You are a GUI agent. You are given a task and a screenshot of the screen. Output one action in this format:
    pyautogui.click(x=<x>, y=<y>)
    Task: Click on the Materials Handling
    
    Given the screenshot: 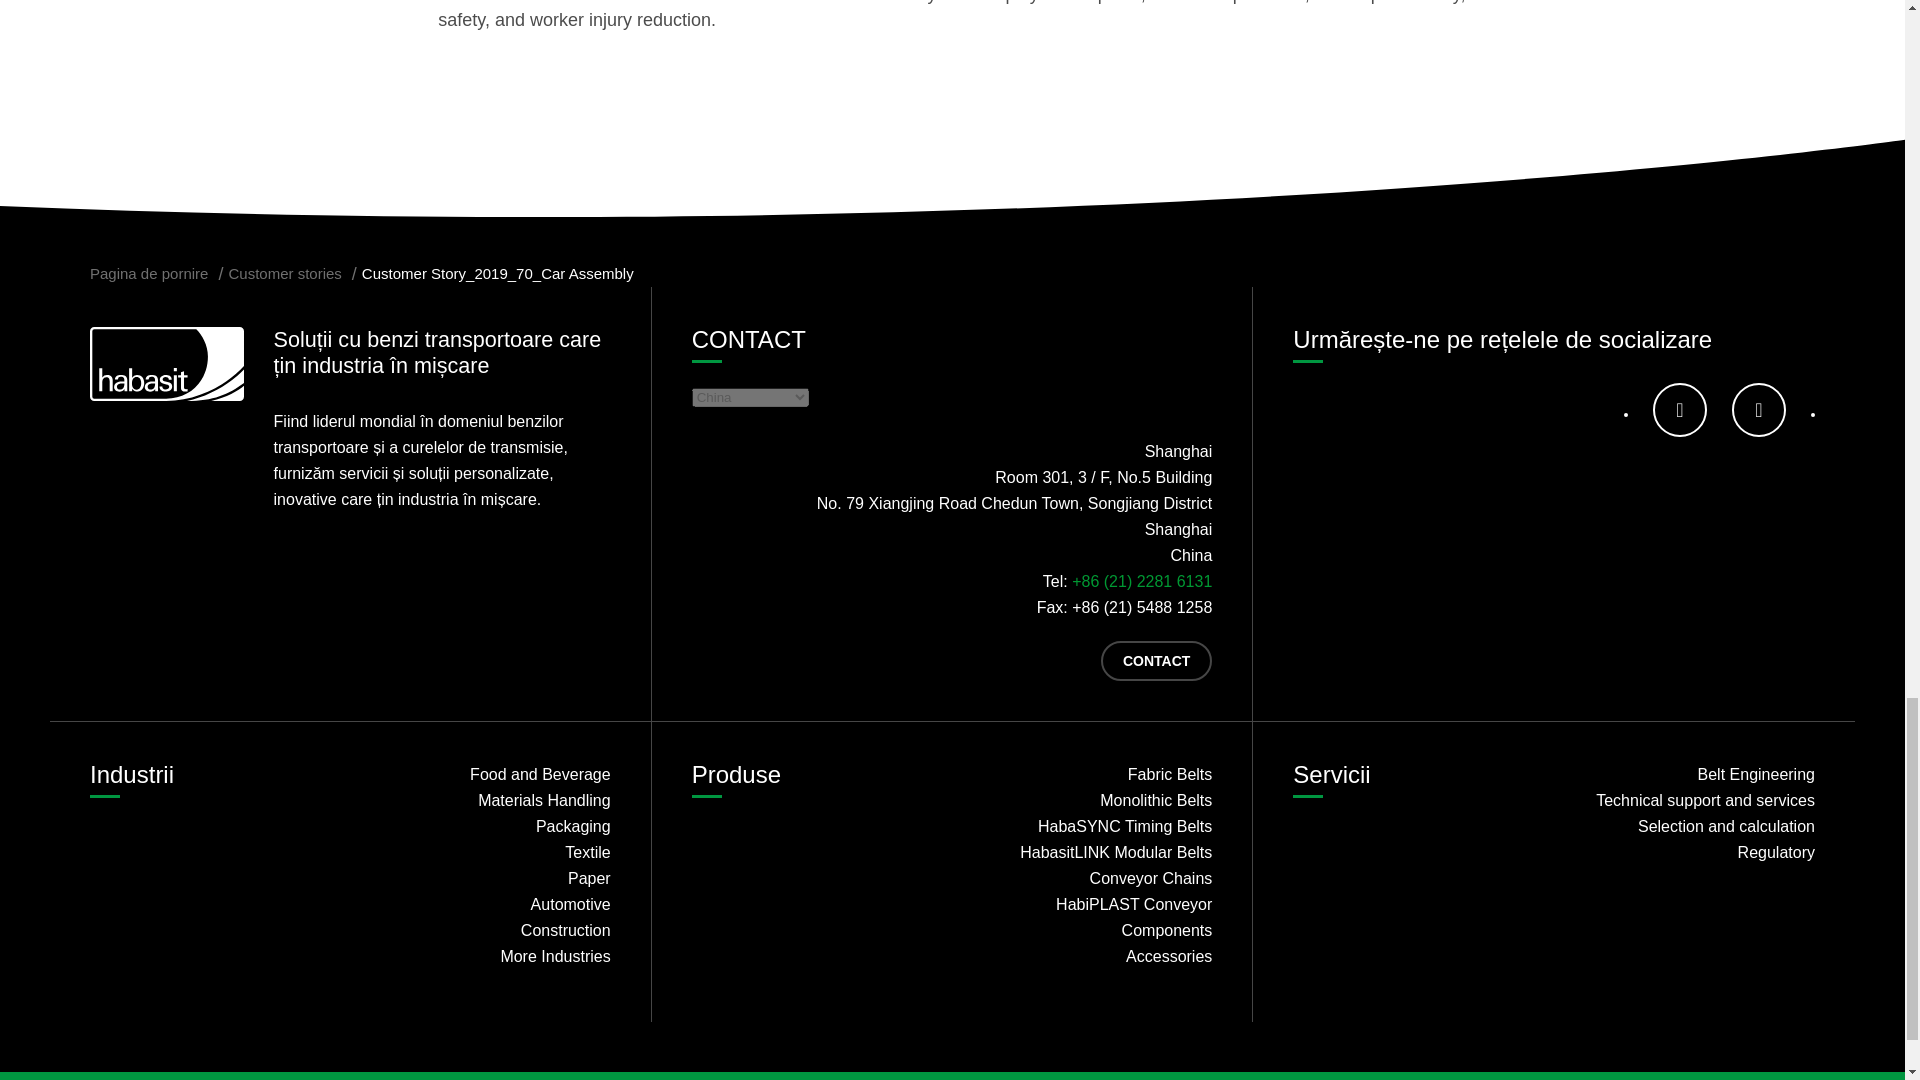 What is the action you would take?
    pyautogui.click(x=487, y=801)
    